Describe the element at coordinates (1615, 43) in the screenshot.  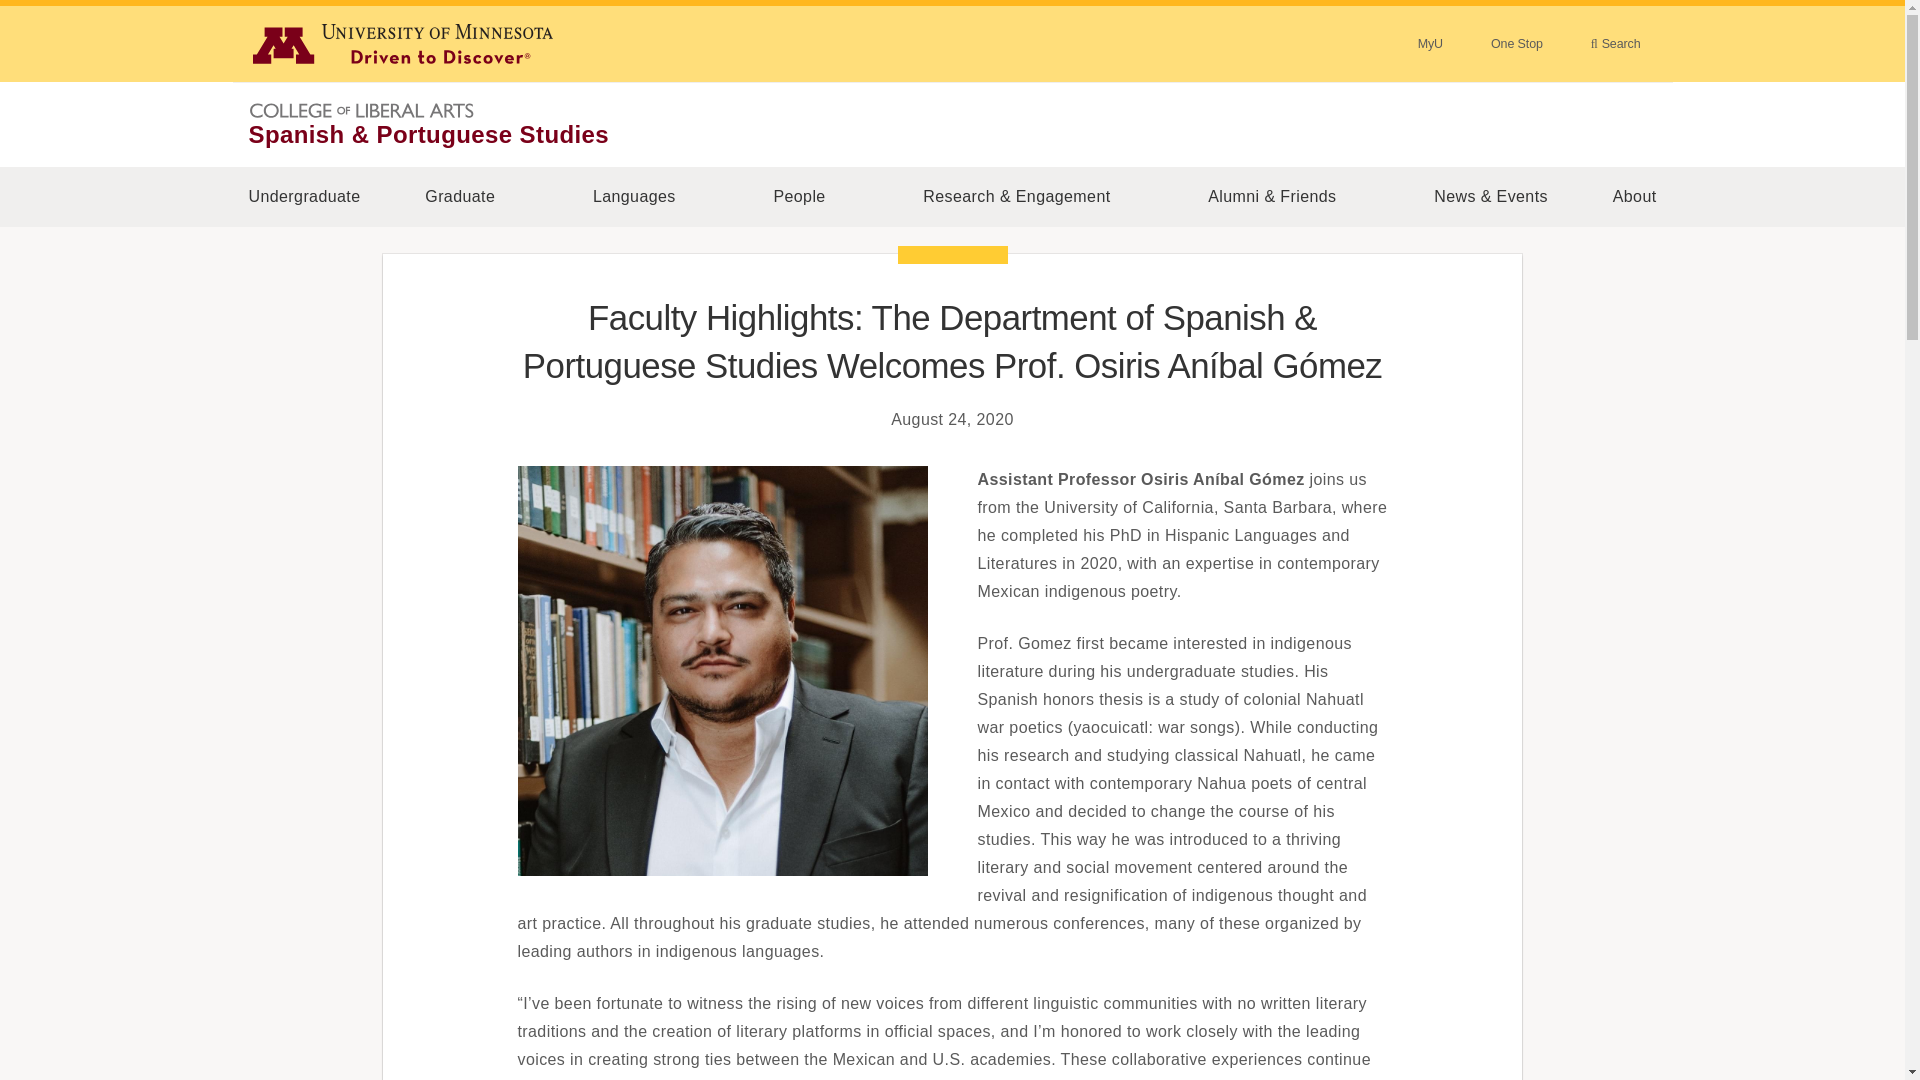
I see `Search` at that location.